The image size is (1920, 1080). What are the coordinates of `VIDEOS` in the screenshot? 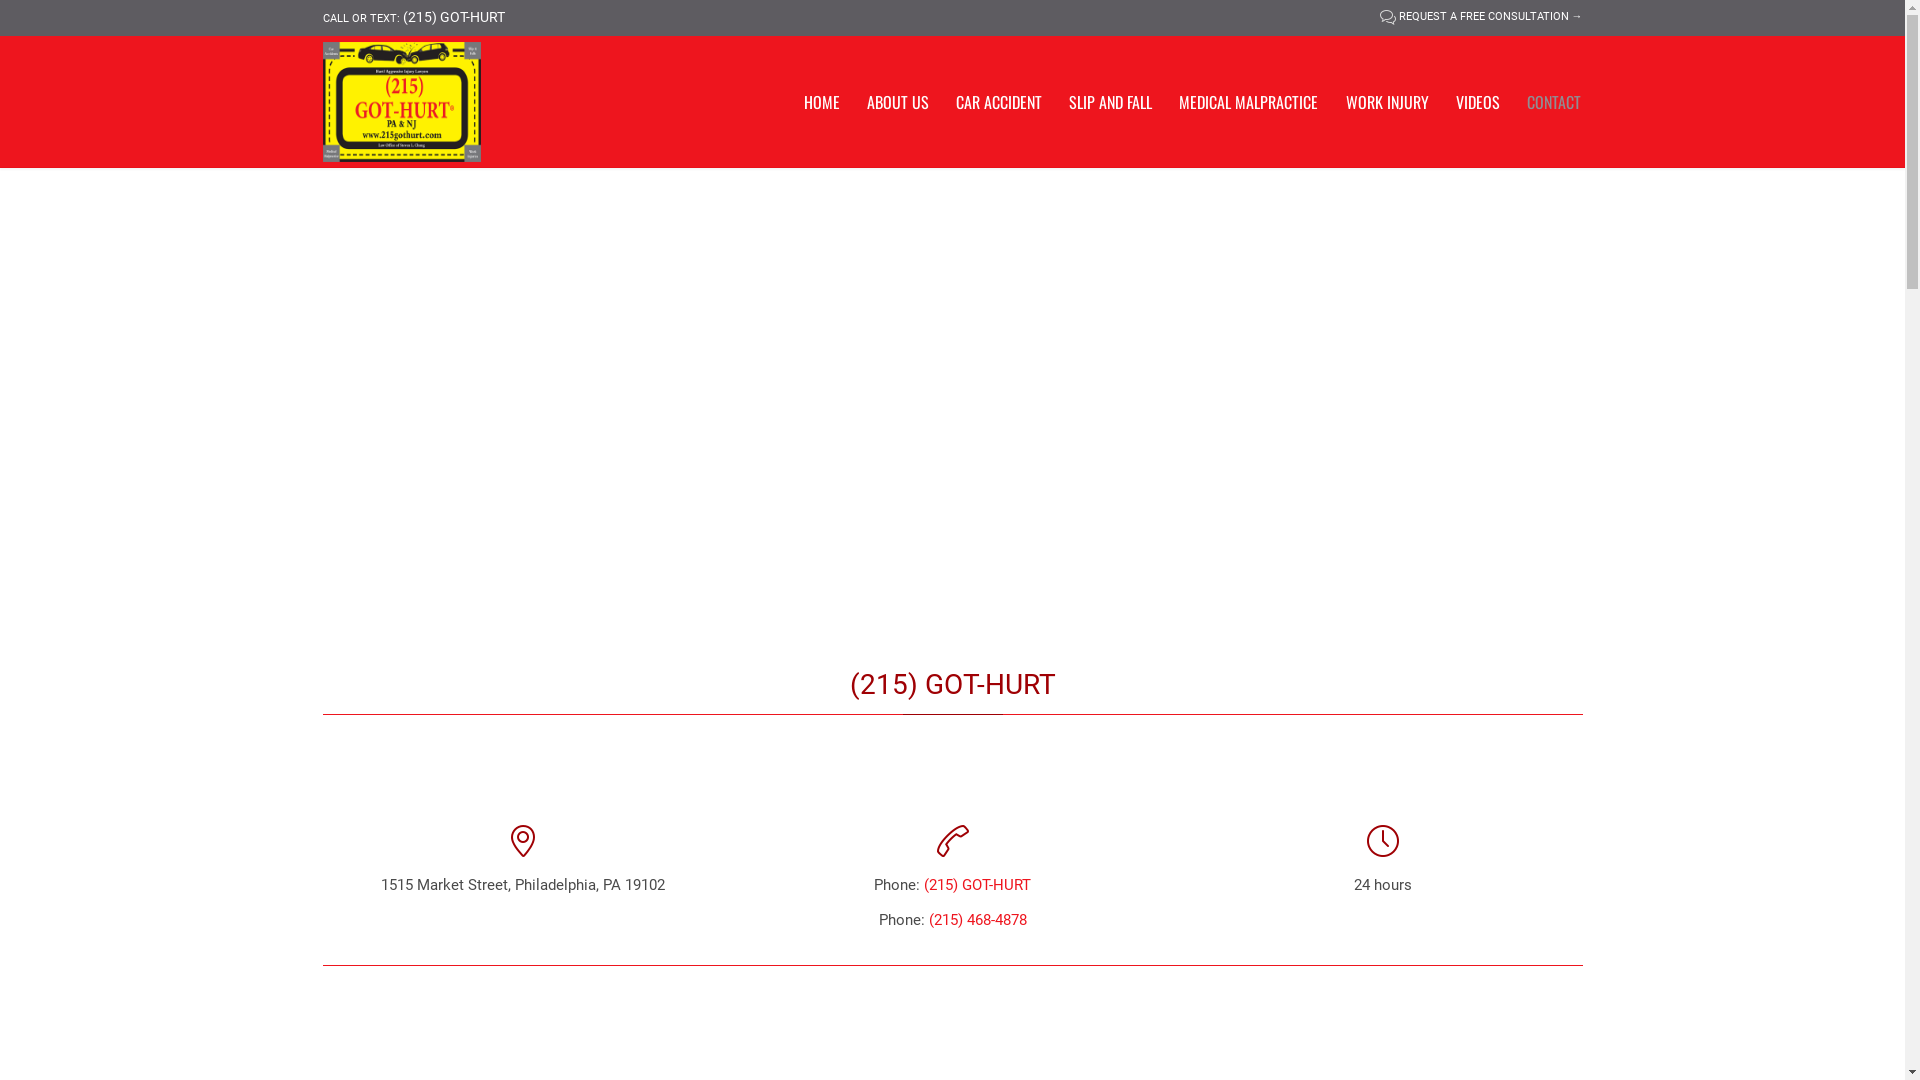 It's located at (1478, 102).